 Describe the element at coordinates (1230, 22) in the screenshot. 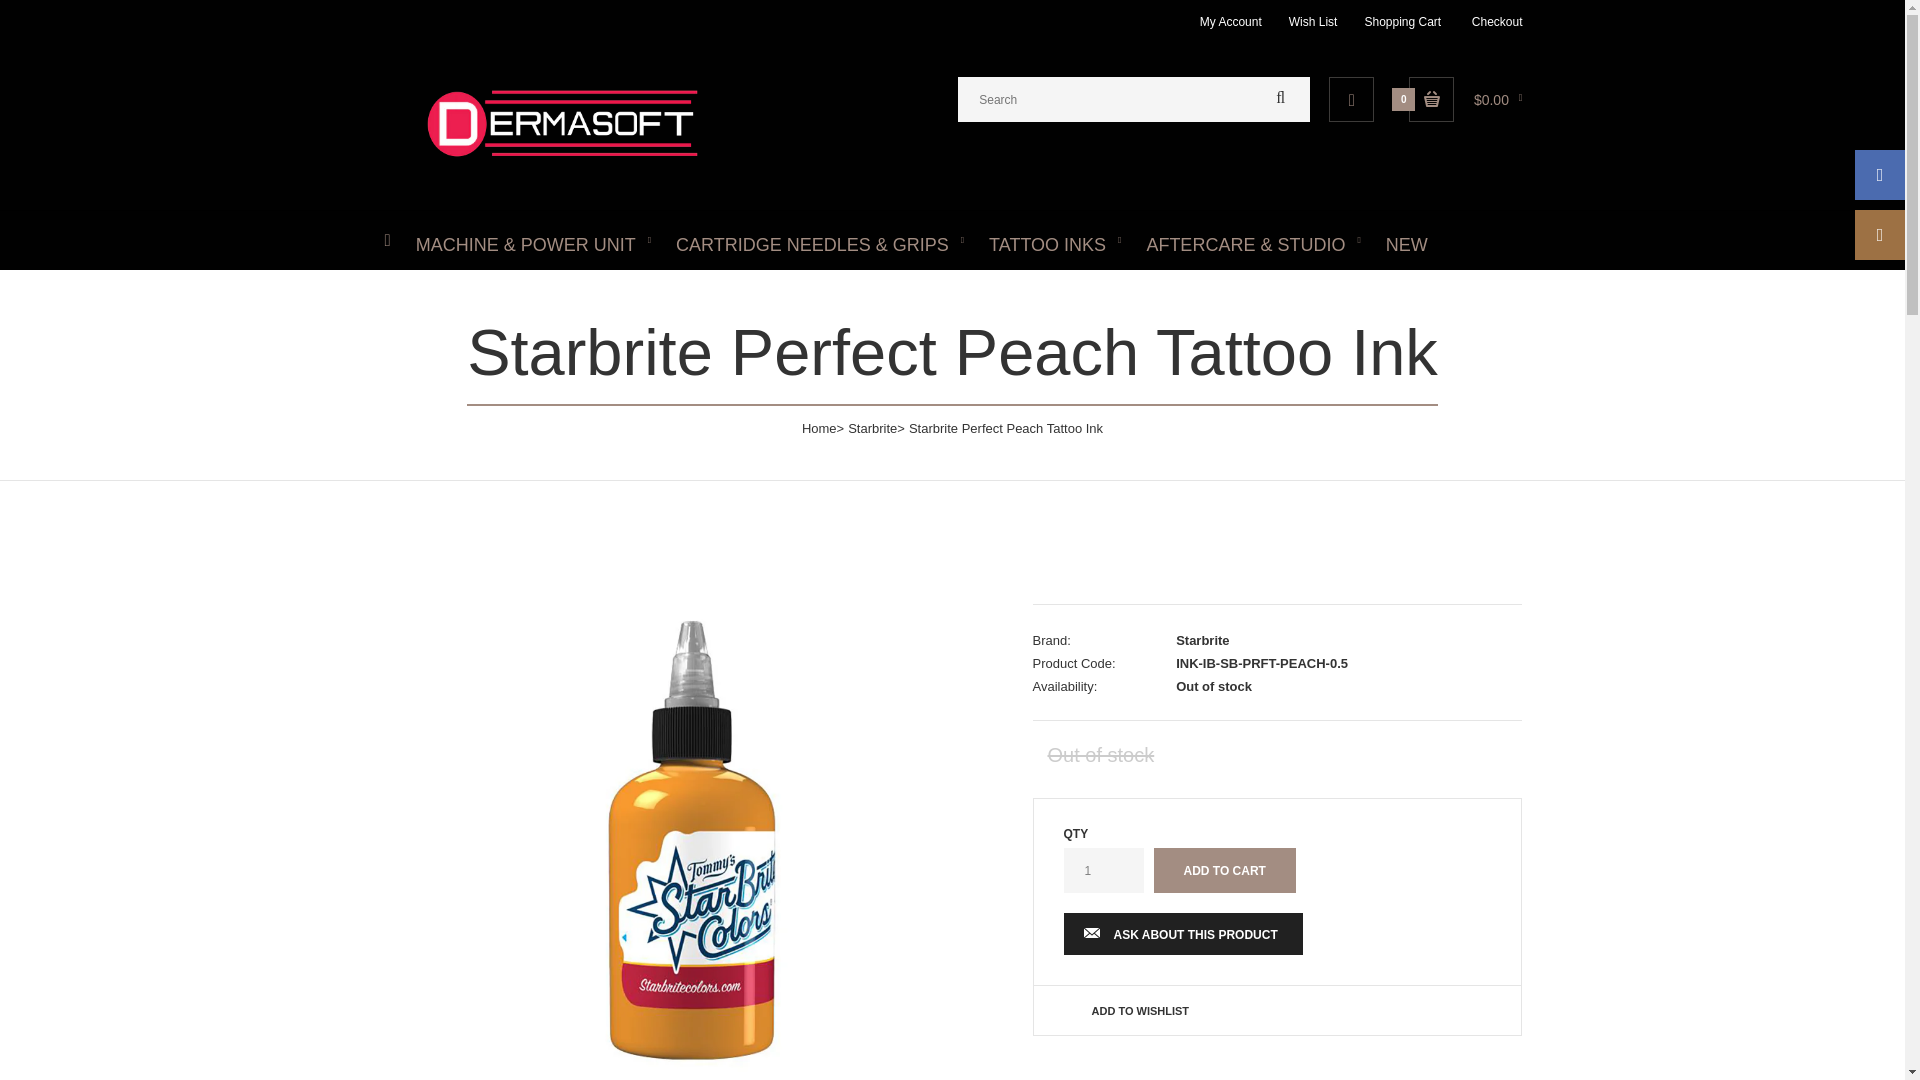

I see `My Account` at that location.